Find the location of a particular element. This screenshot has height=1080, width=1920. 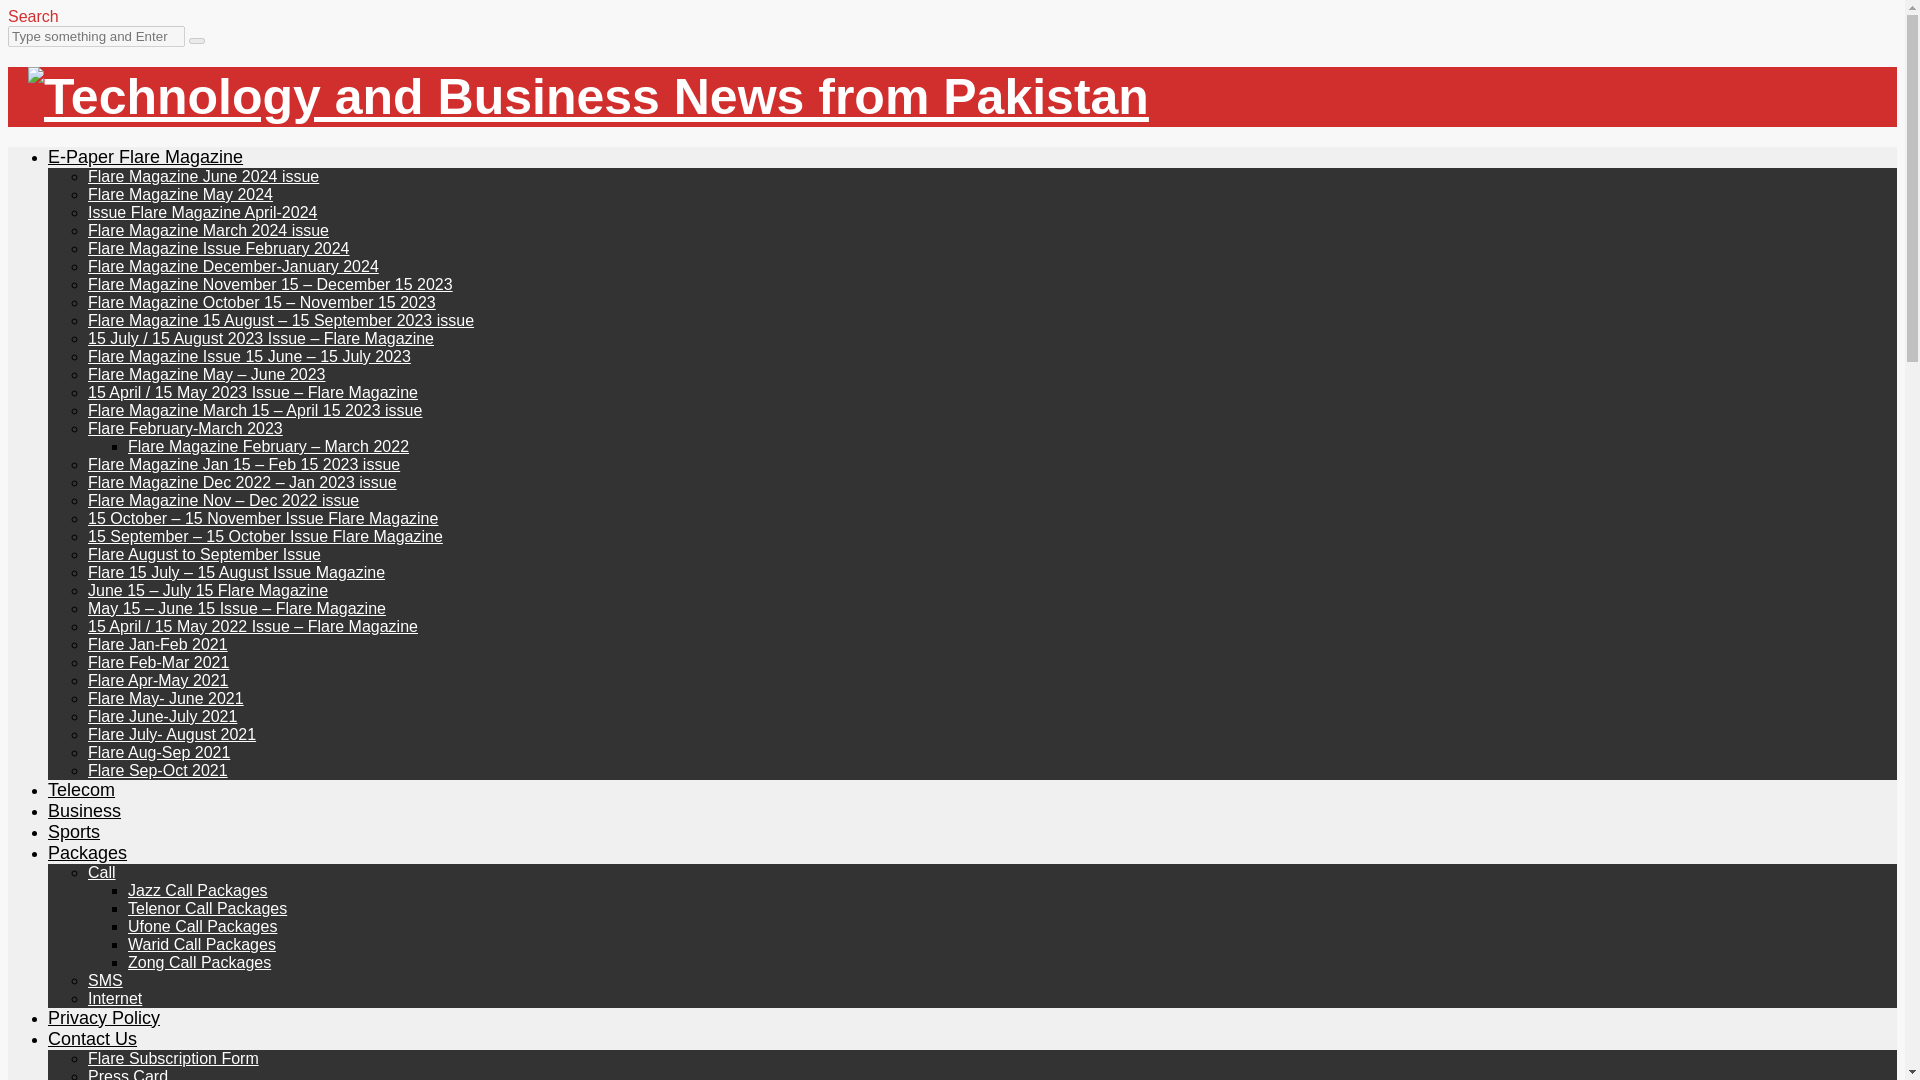

Issue Flare Magazine April-2024 is located at coordinates (202, 212).